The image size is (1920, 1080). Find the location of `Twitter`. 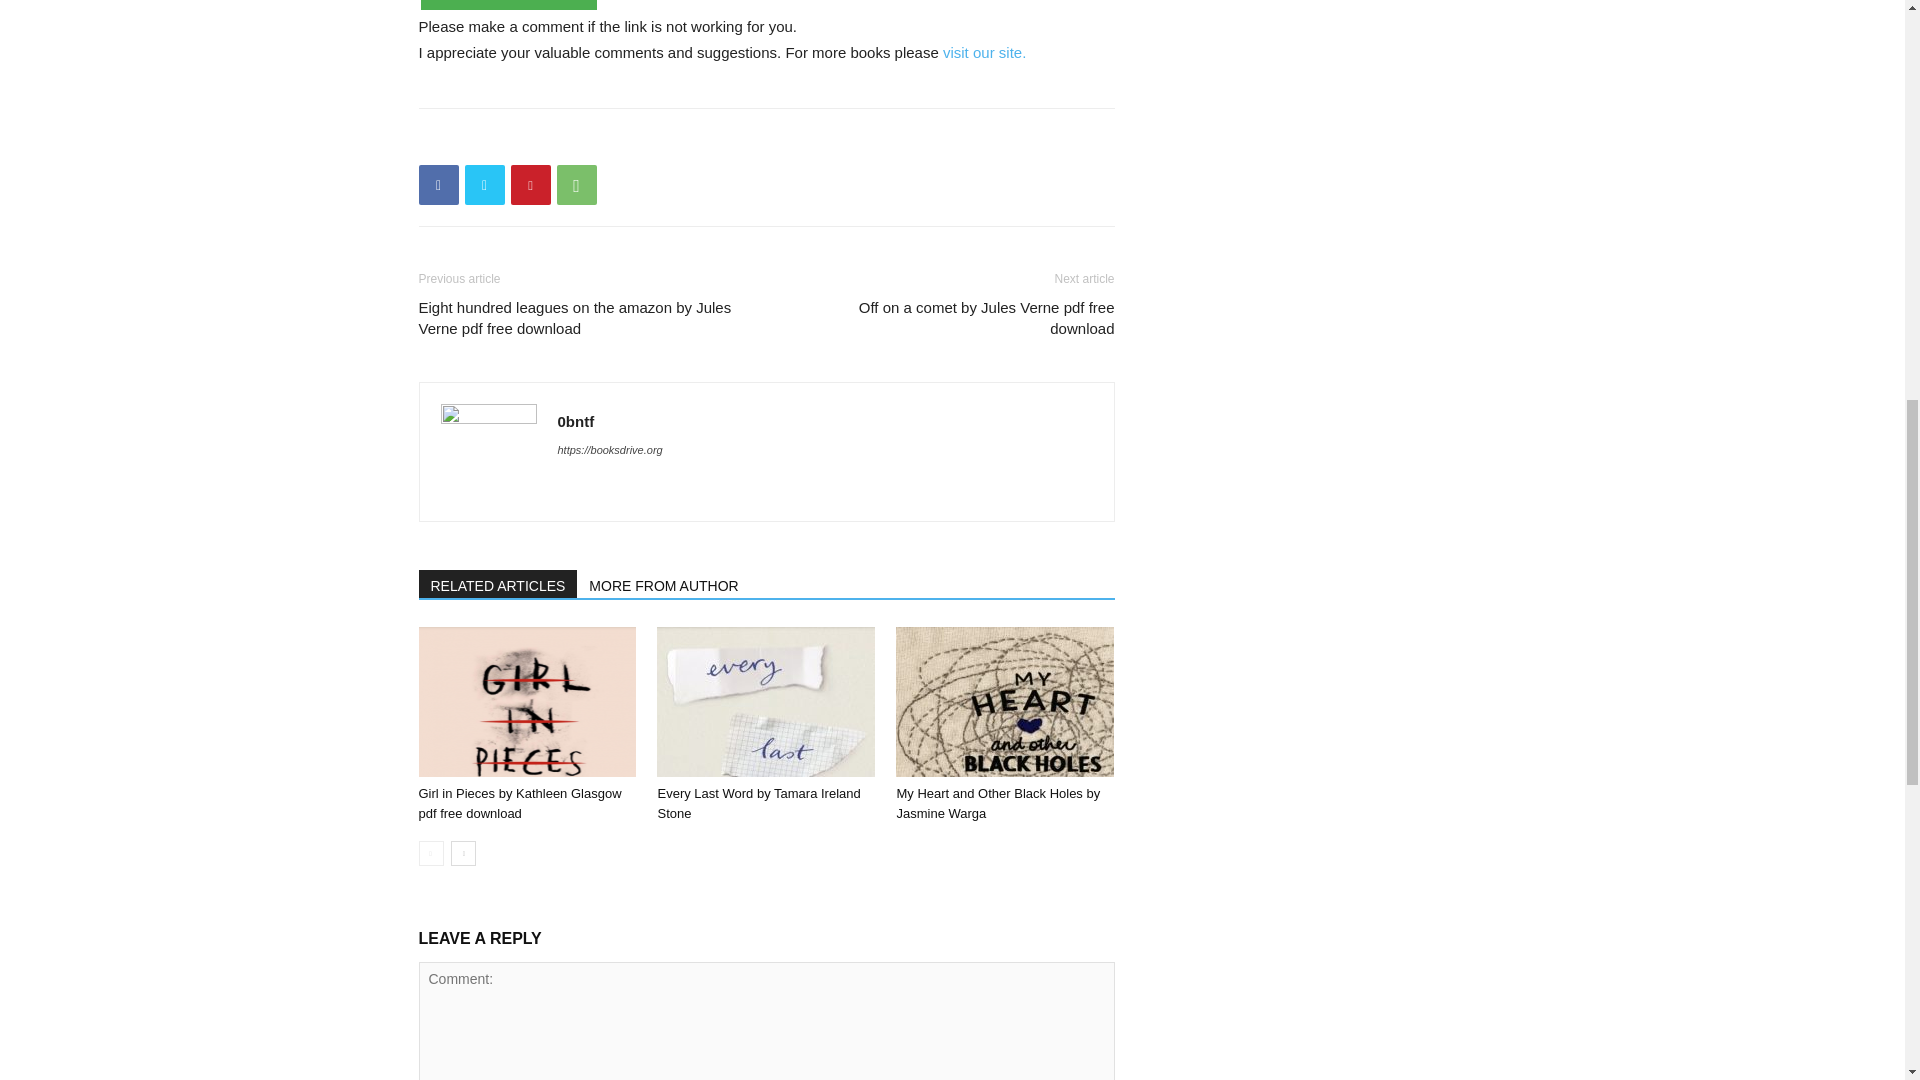

Twitter is located at coordinates (484, 185).